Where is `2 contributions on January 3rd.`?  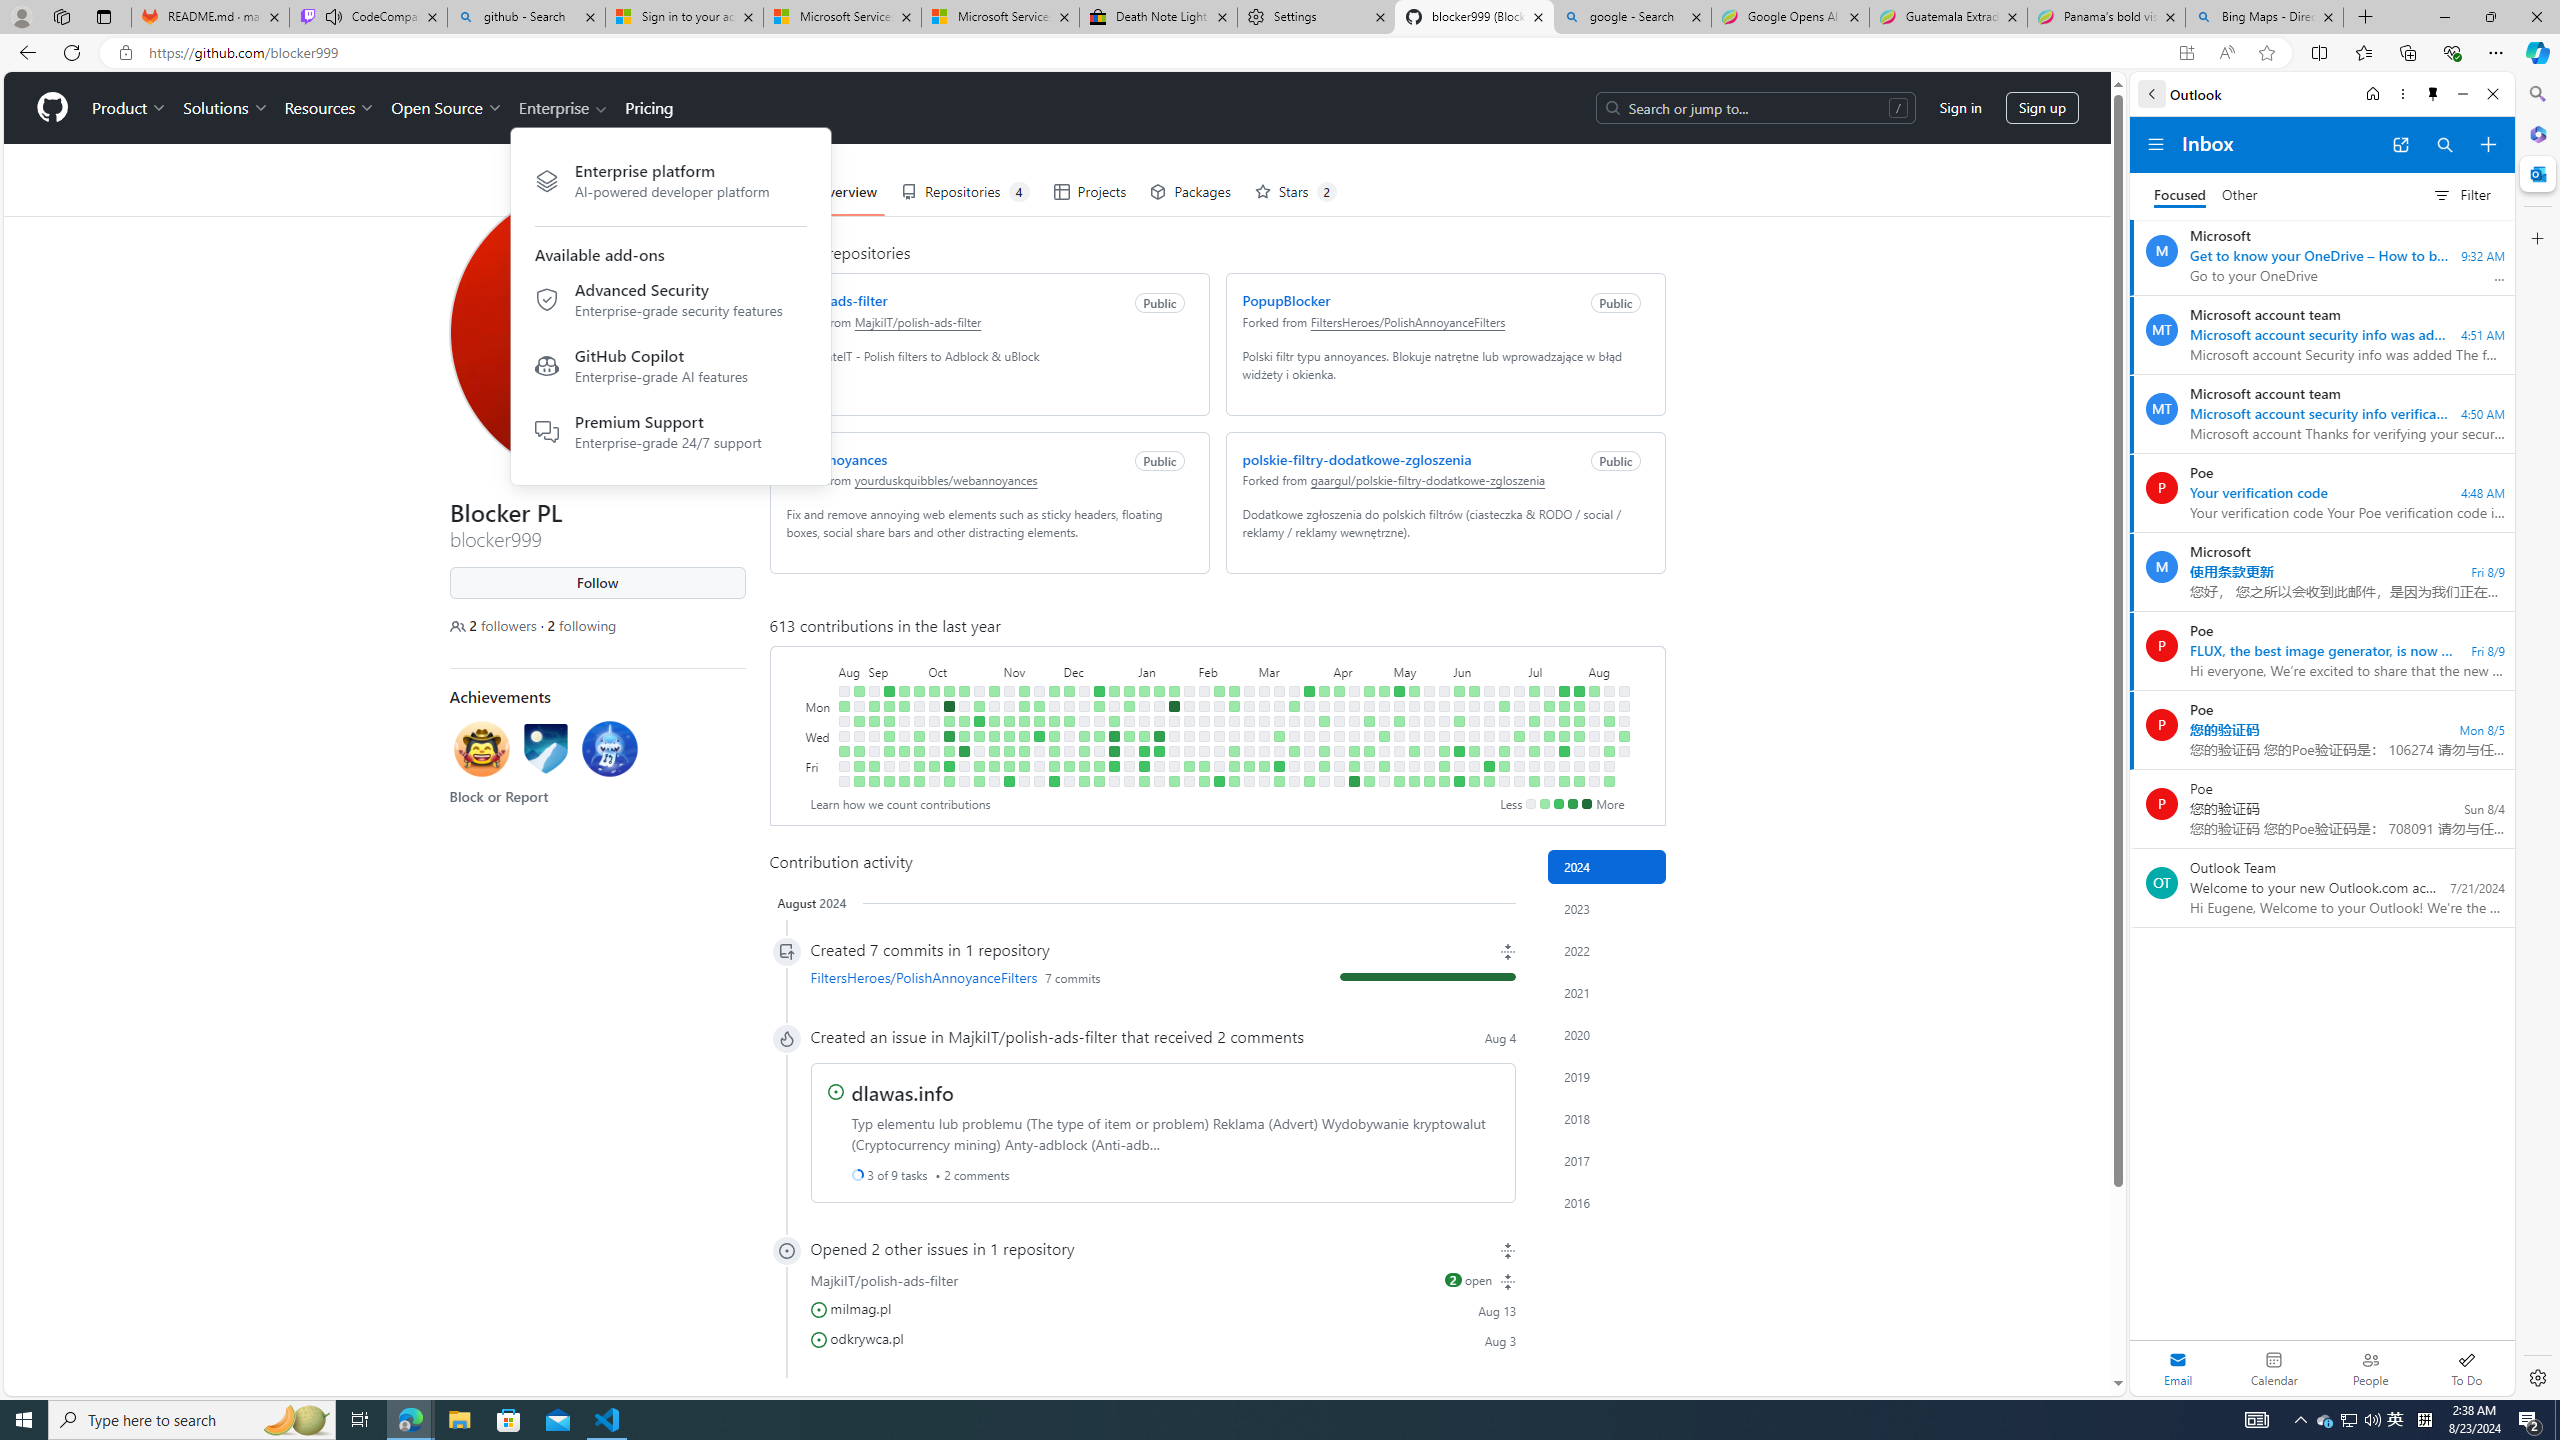
2 contributions on January 3rd. is located at coordinates (1128, 736).